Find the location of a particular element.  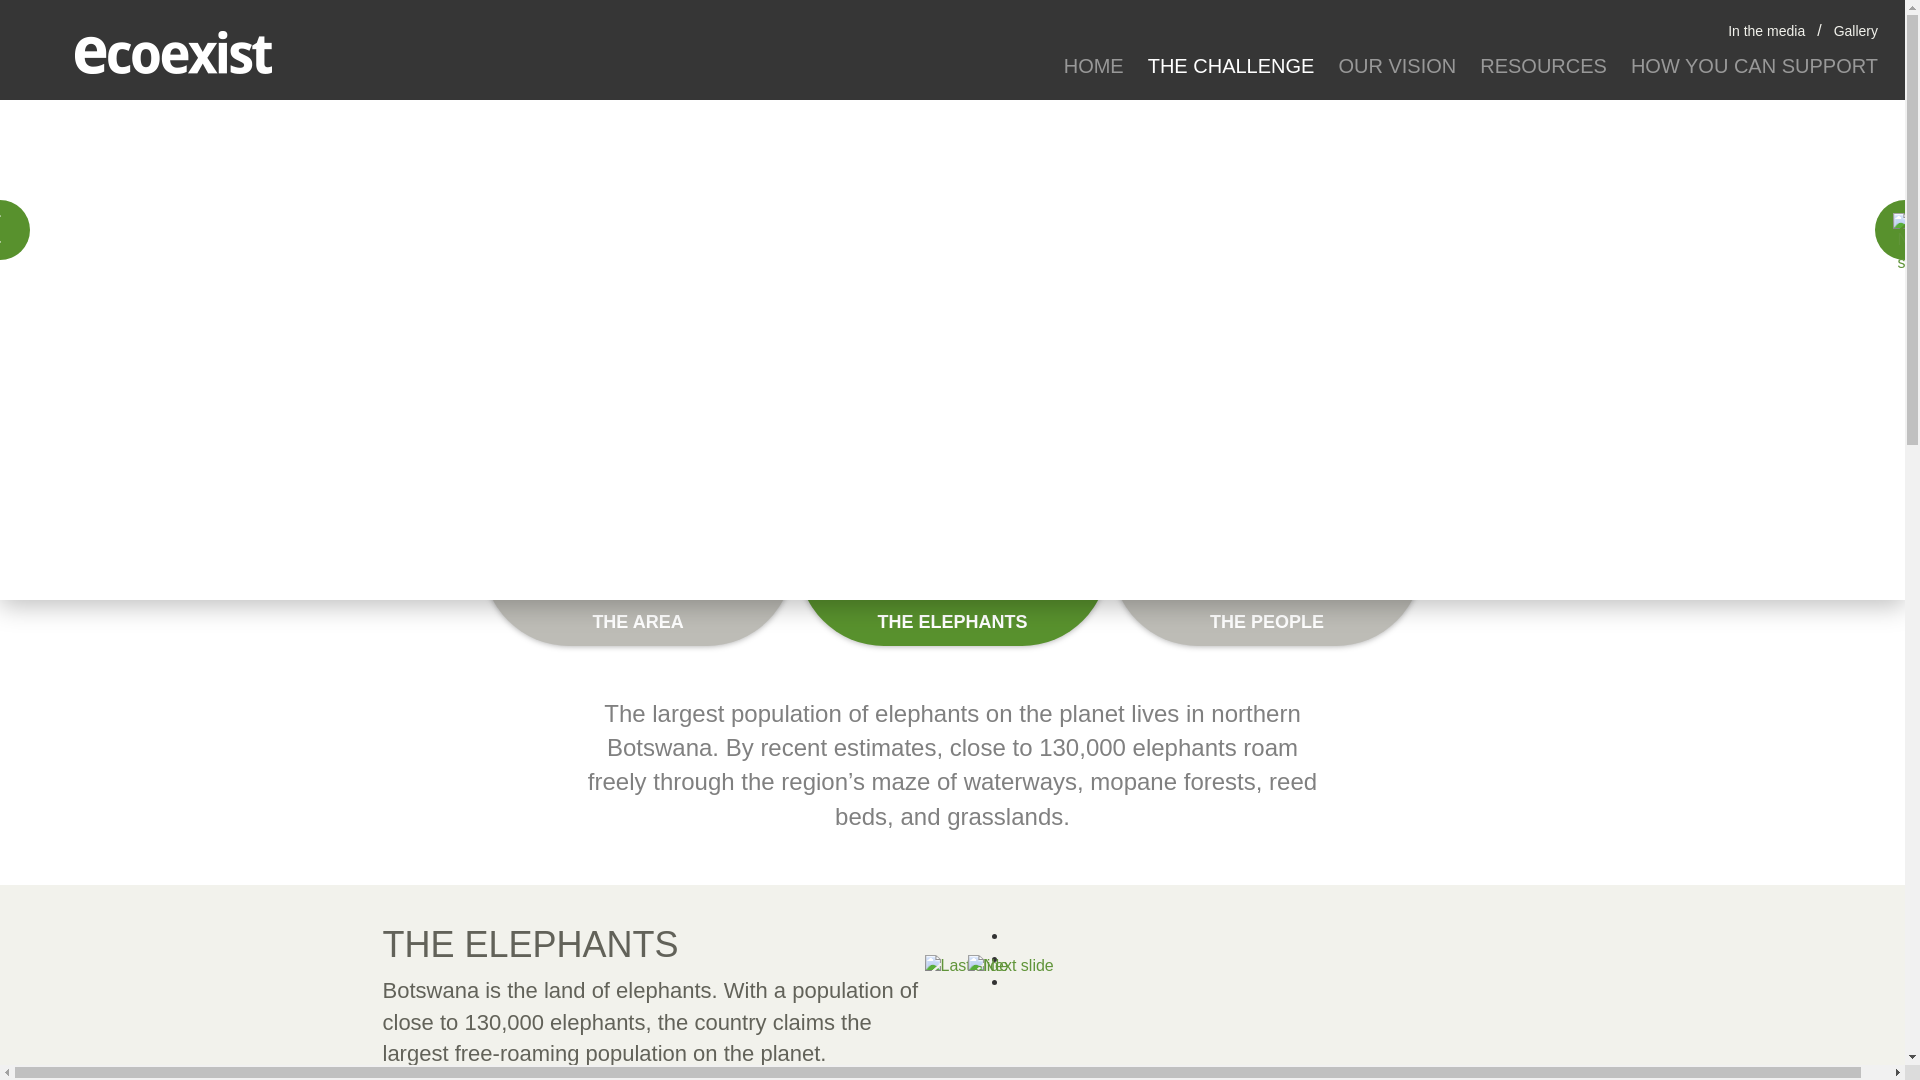

Gallery is located at coordinates (1856, 31).